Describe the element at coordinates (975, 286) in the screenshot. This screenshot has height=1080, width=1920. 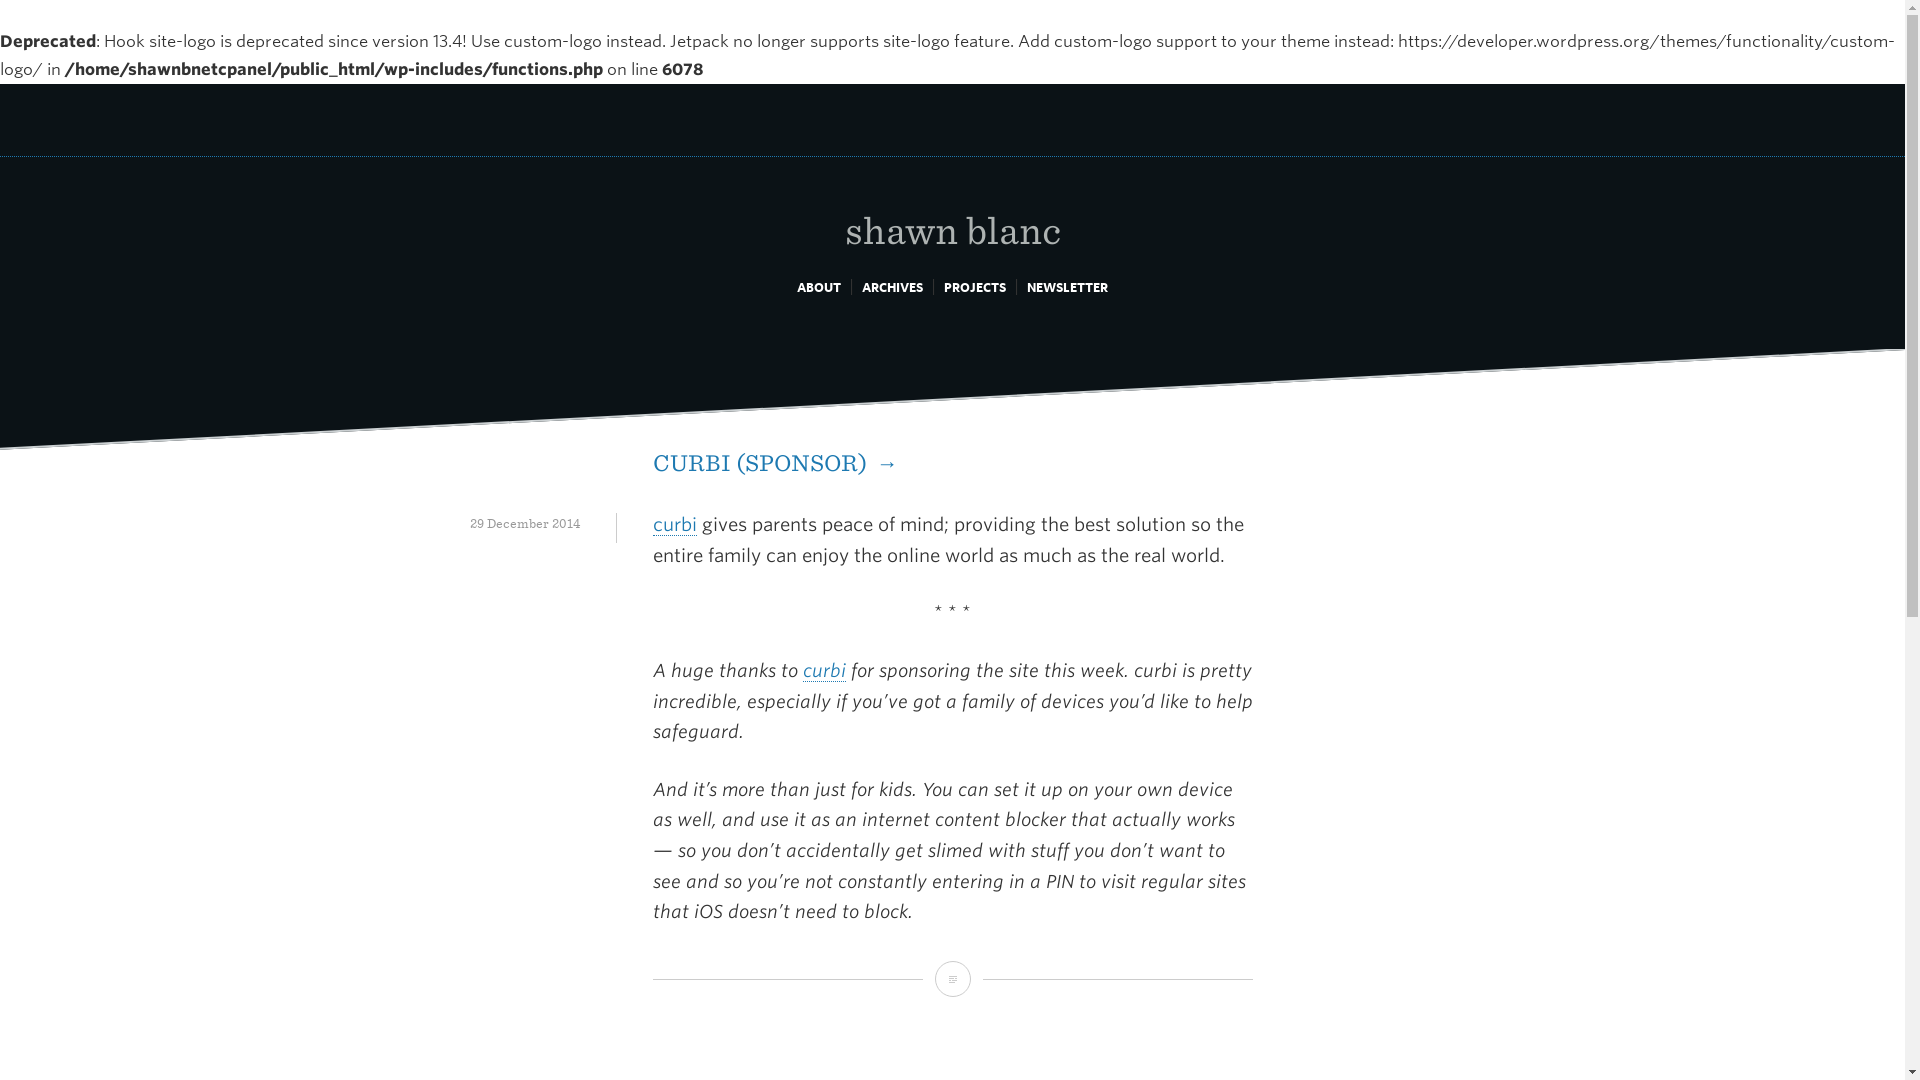
I see `PROJECTS` at that location.